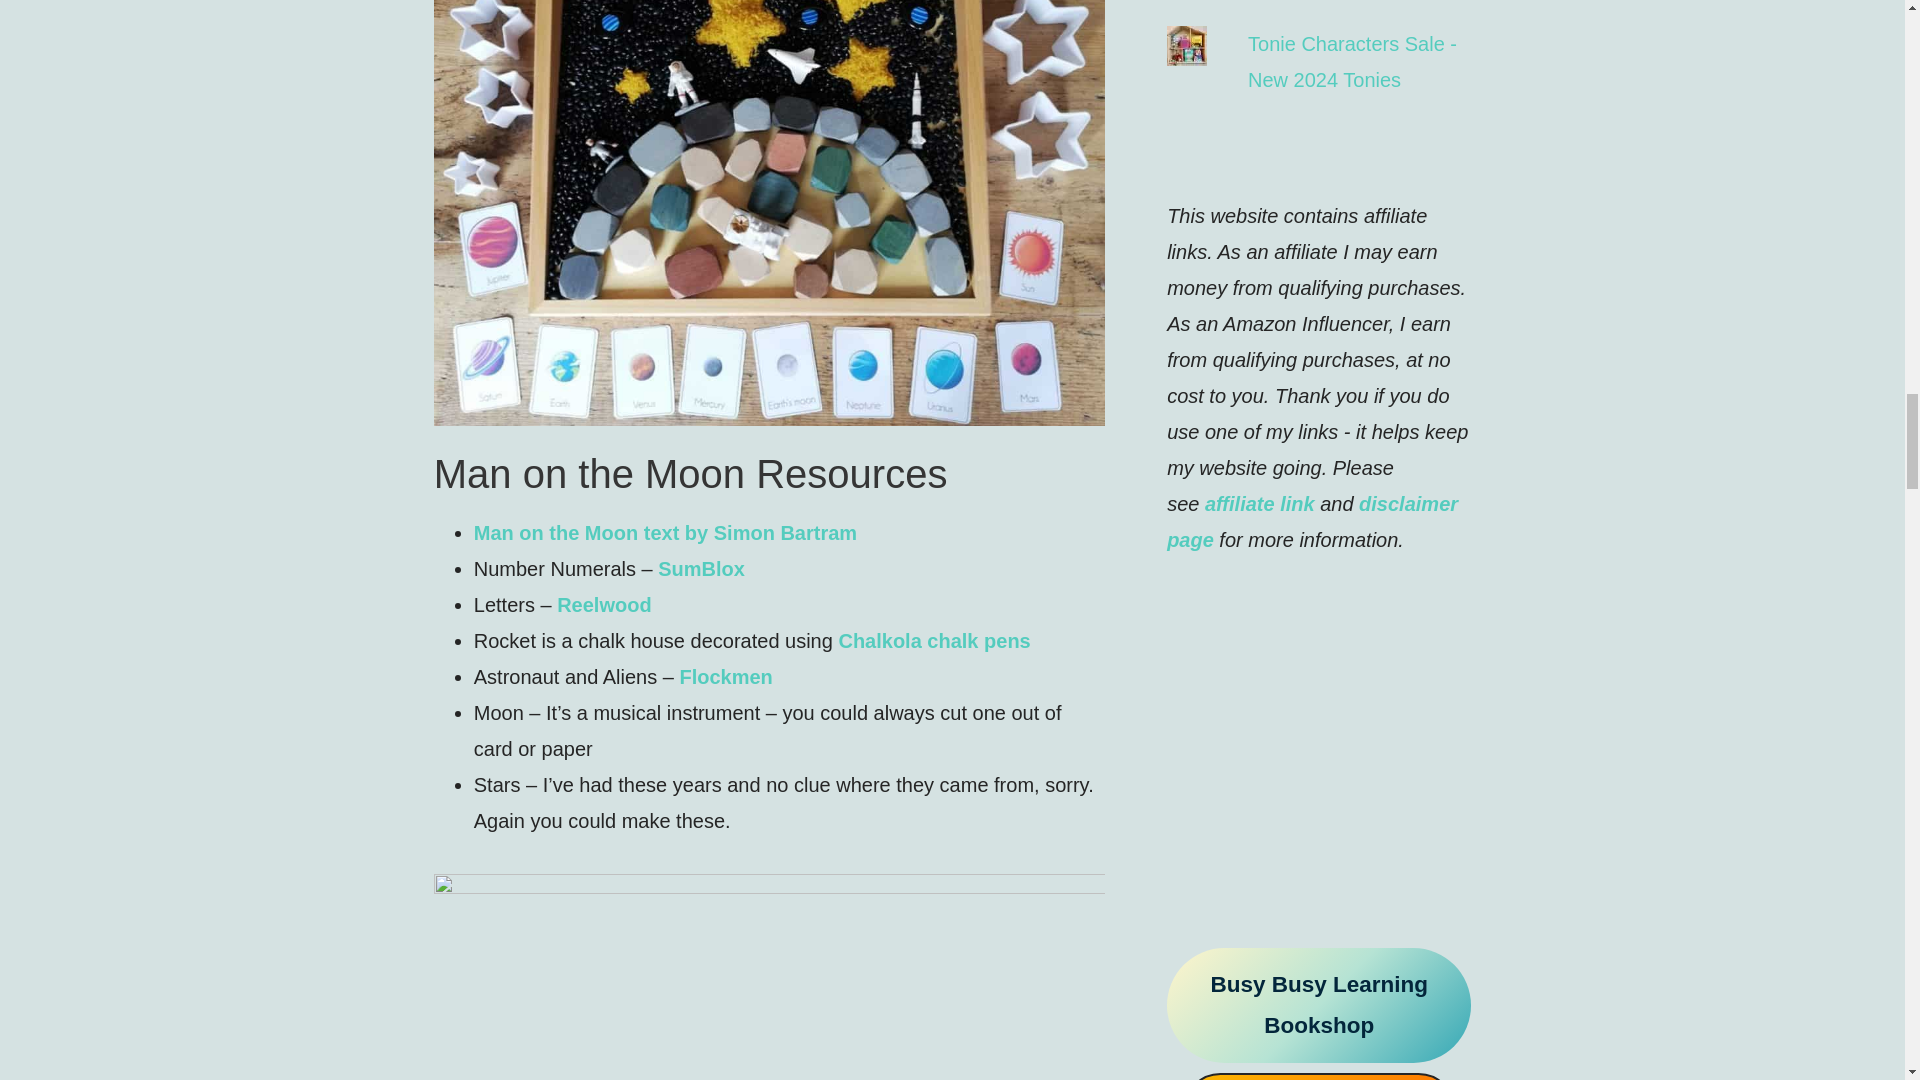 This screenshot has height=1080, width=1920. What do you see at coordinates (603, 604) in the screenshot?
I see `Reelwood` at bounding box center [603, 604].